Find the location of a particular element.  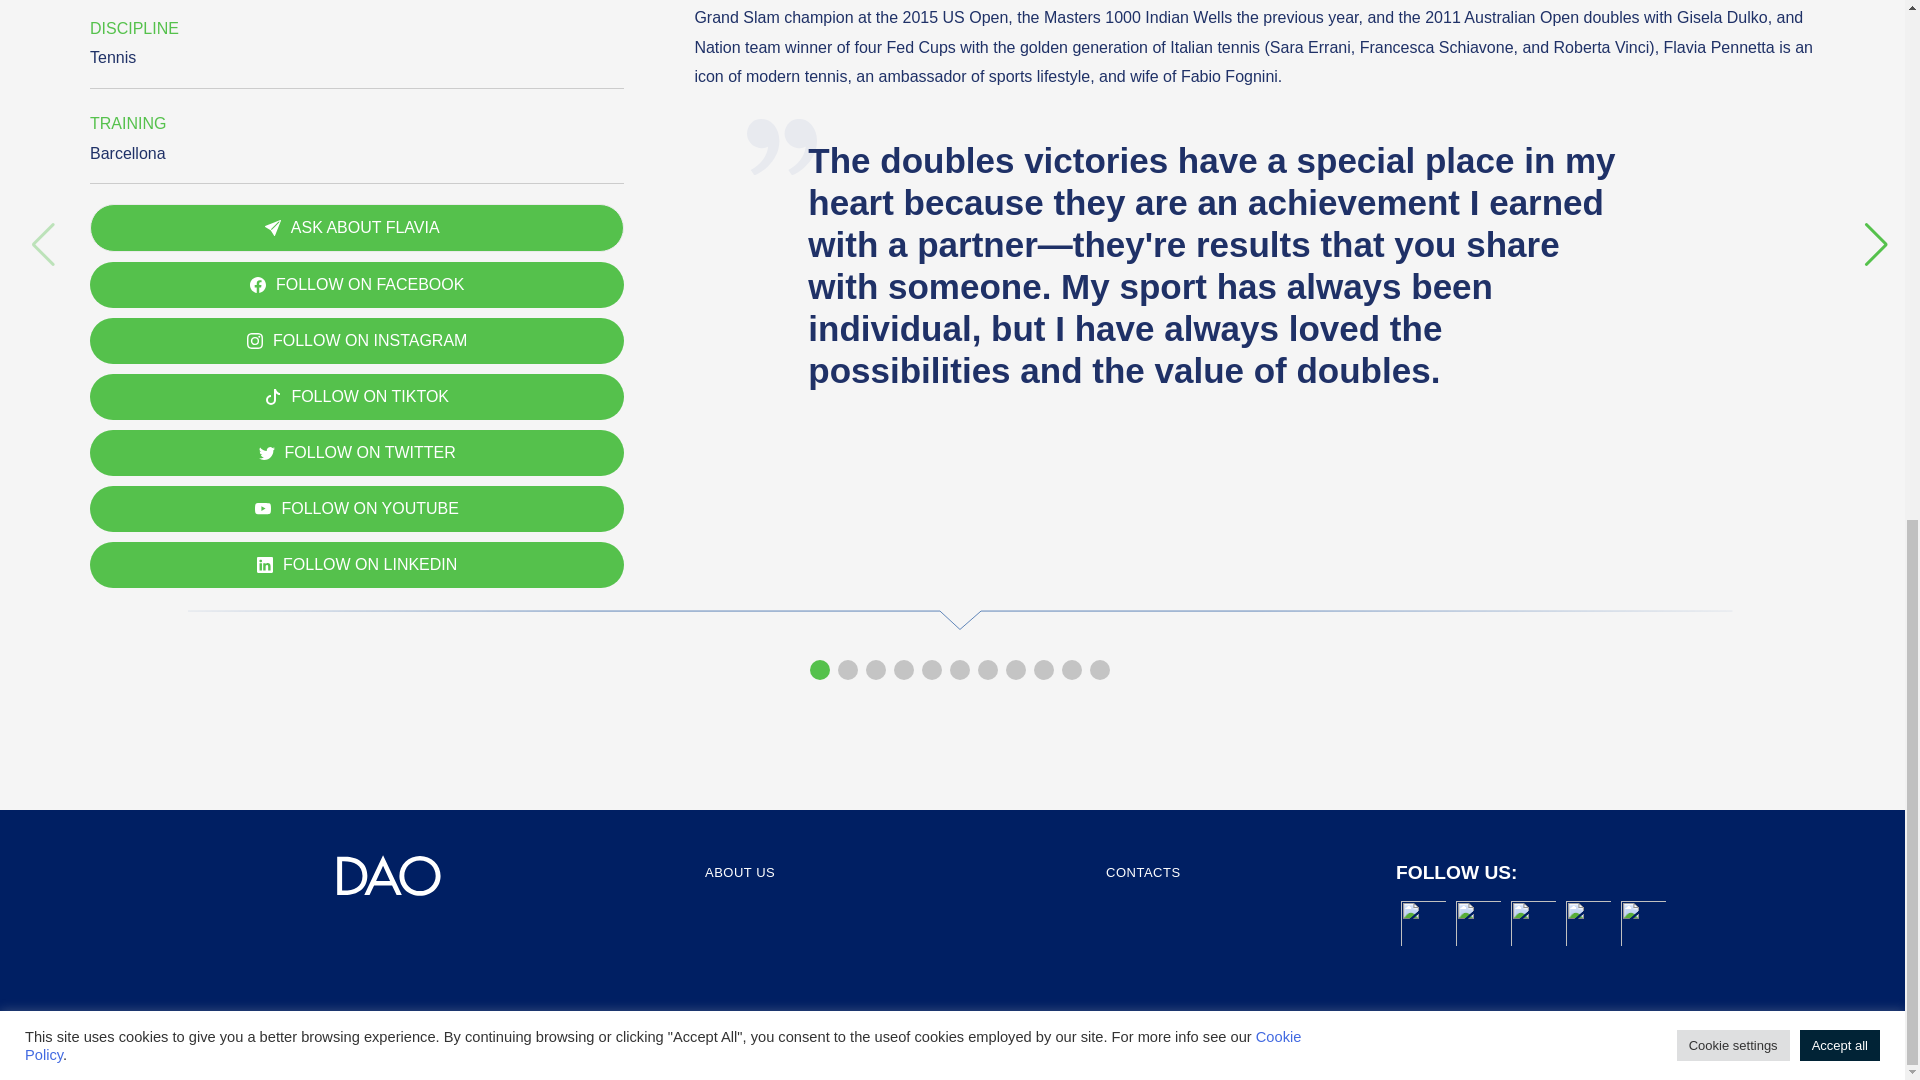

FOLLOW ON LINKEDIN is located at coordinates (357, 564).